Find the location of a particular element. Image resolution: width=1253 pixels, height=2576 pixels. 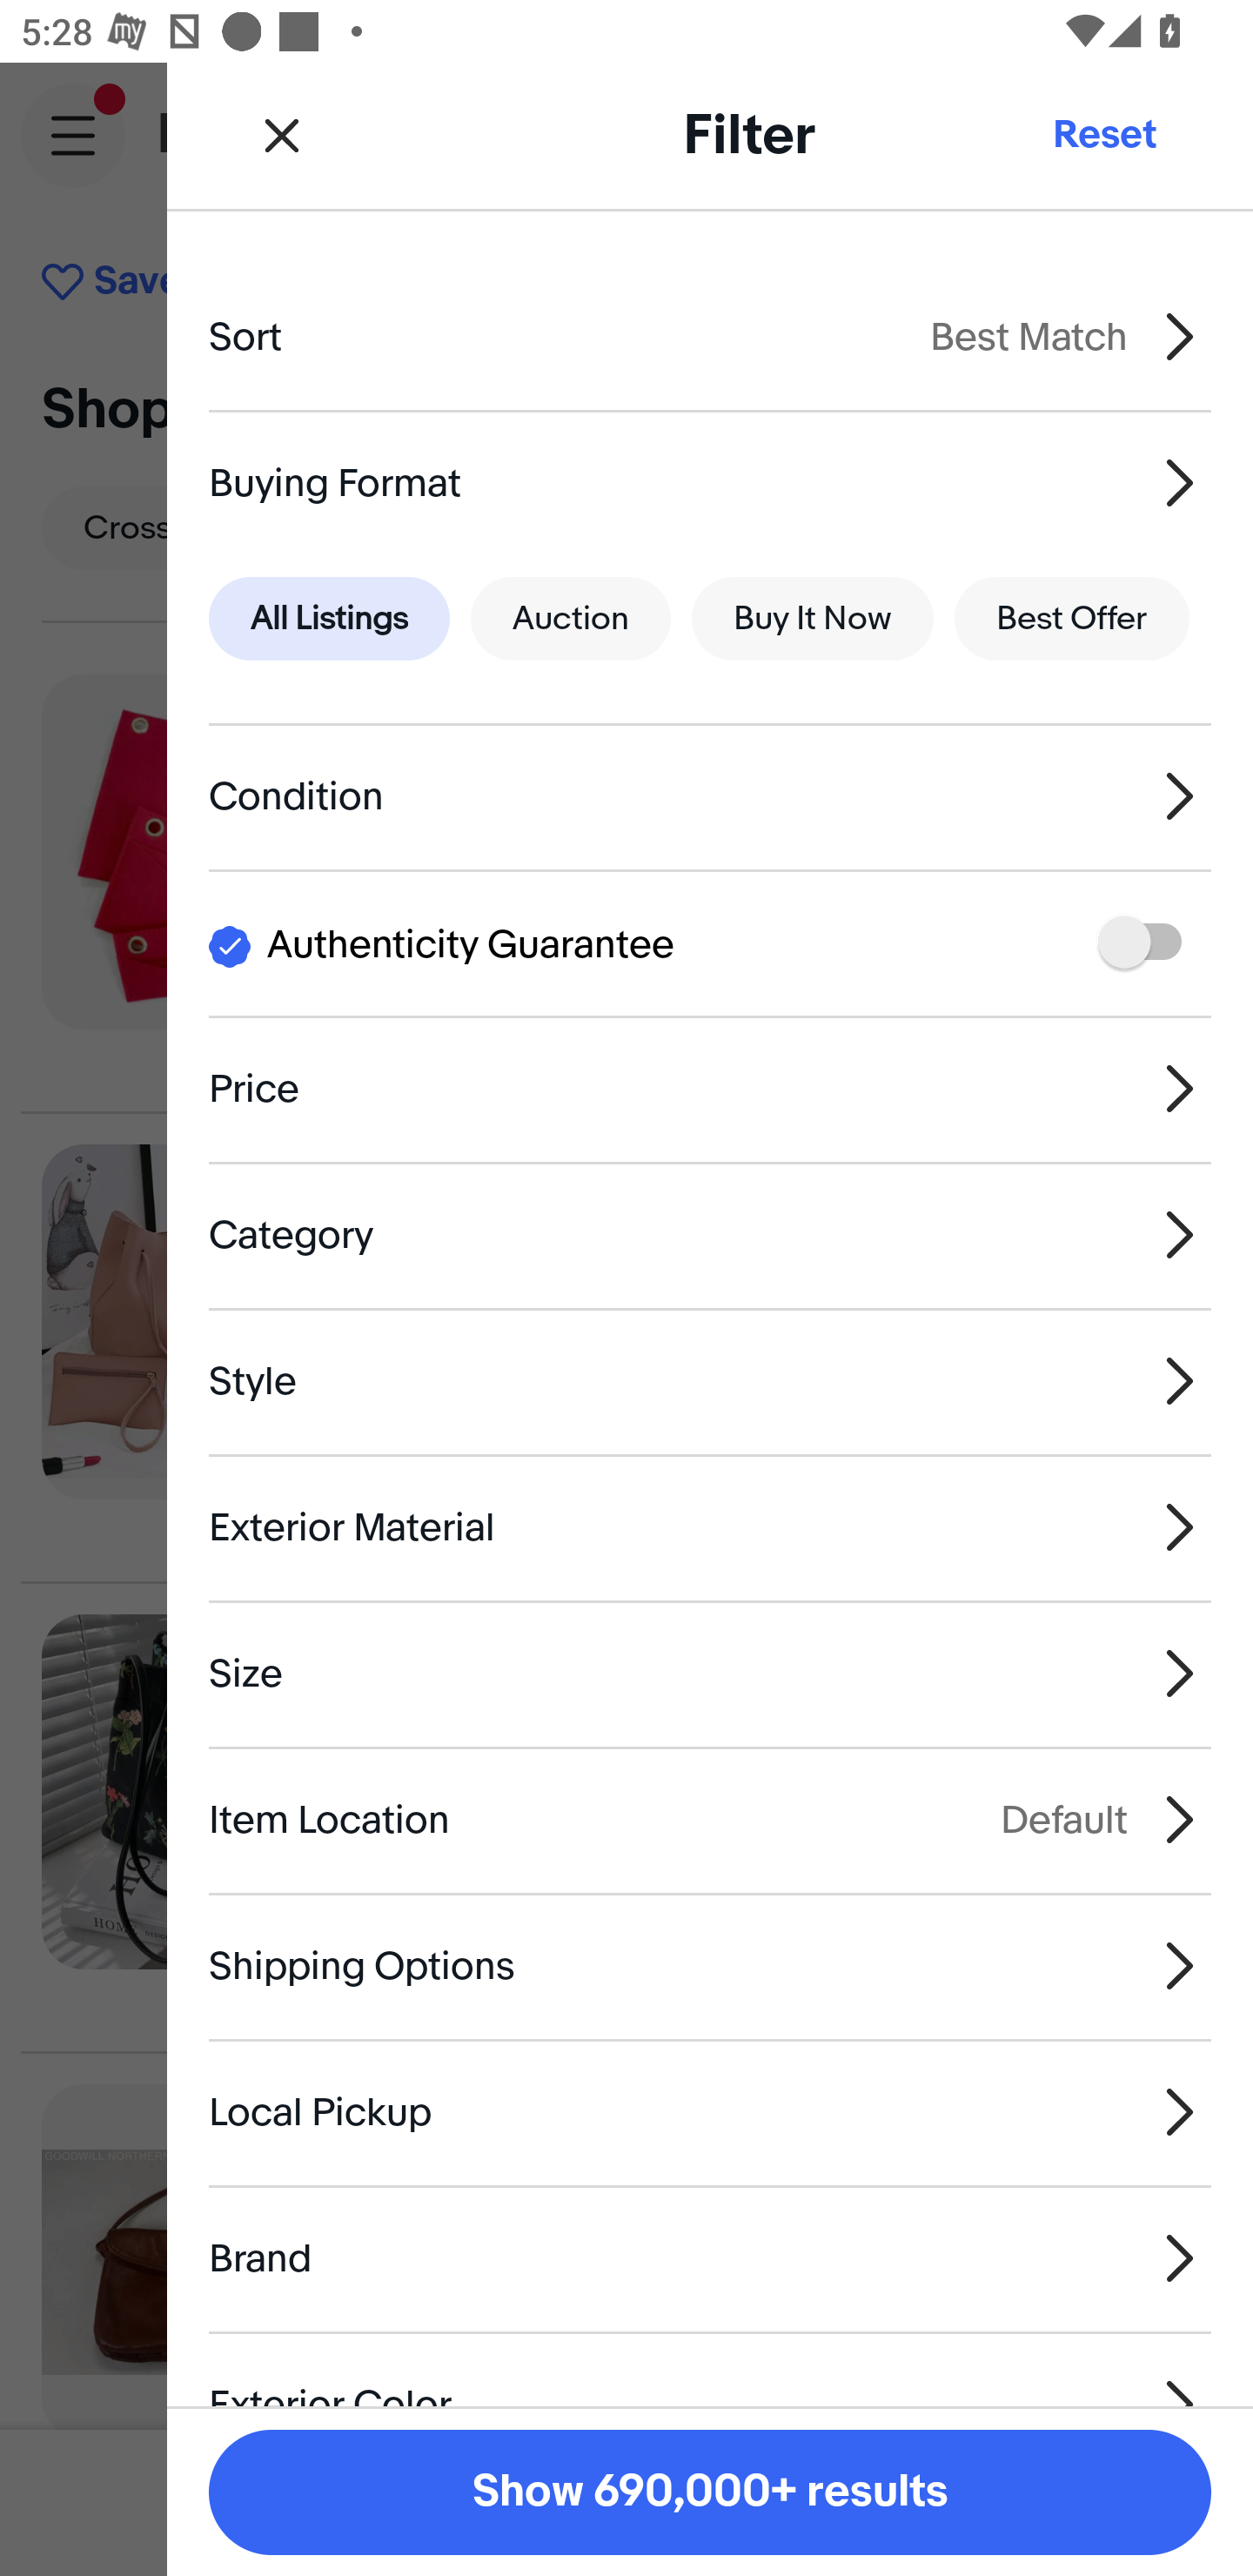

Close Filter is located at coordinates (282, 134).